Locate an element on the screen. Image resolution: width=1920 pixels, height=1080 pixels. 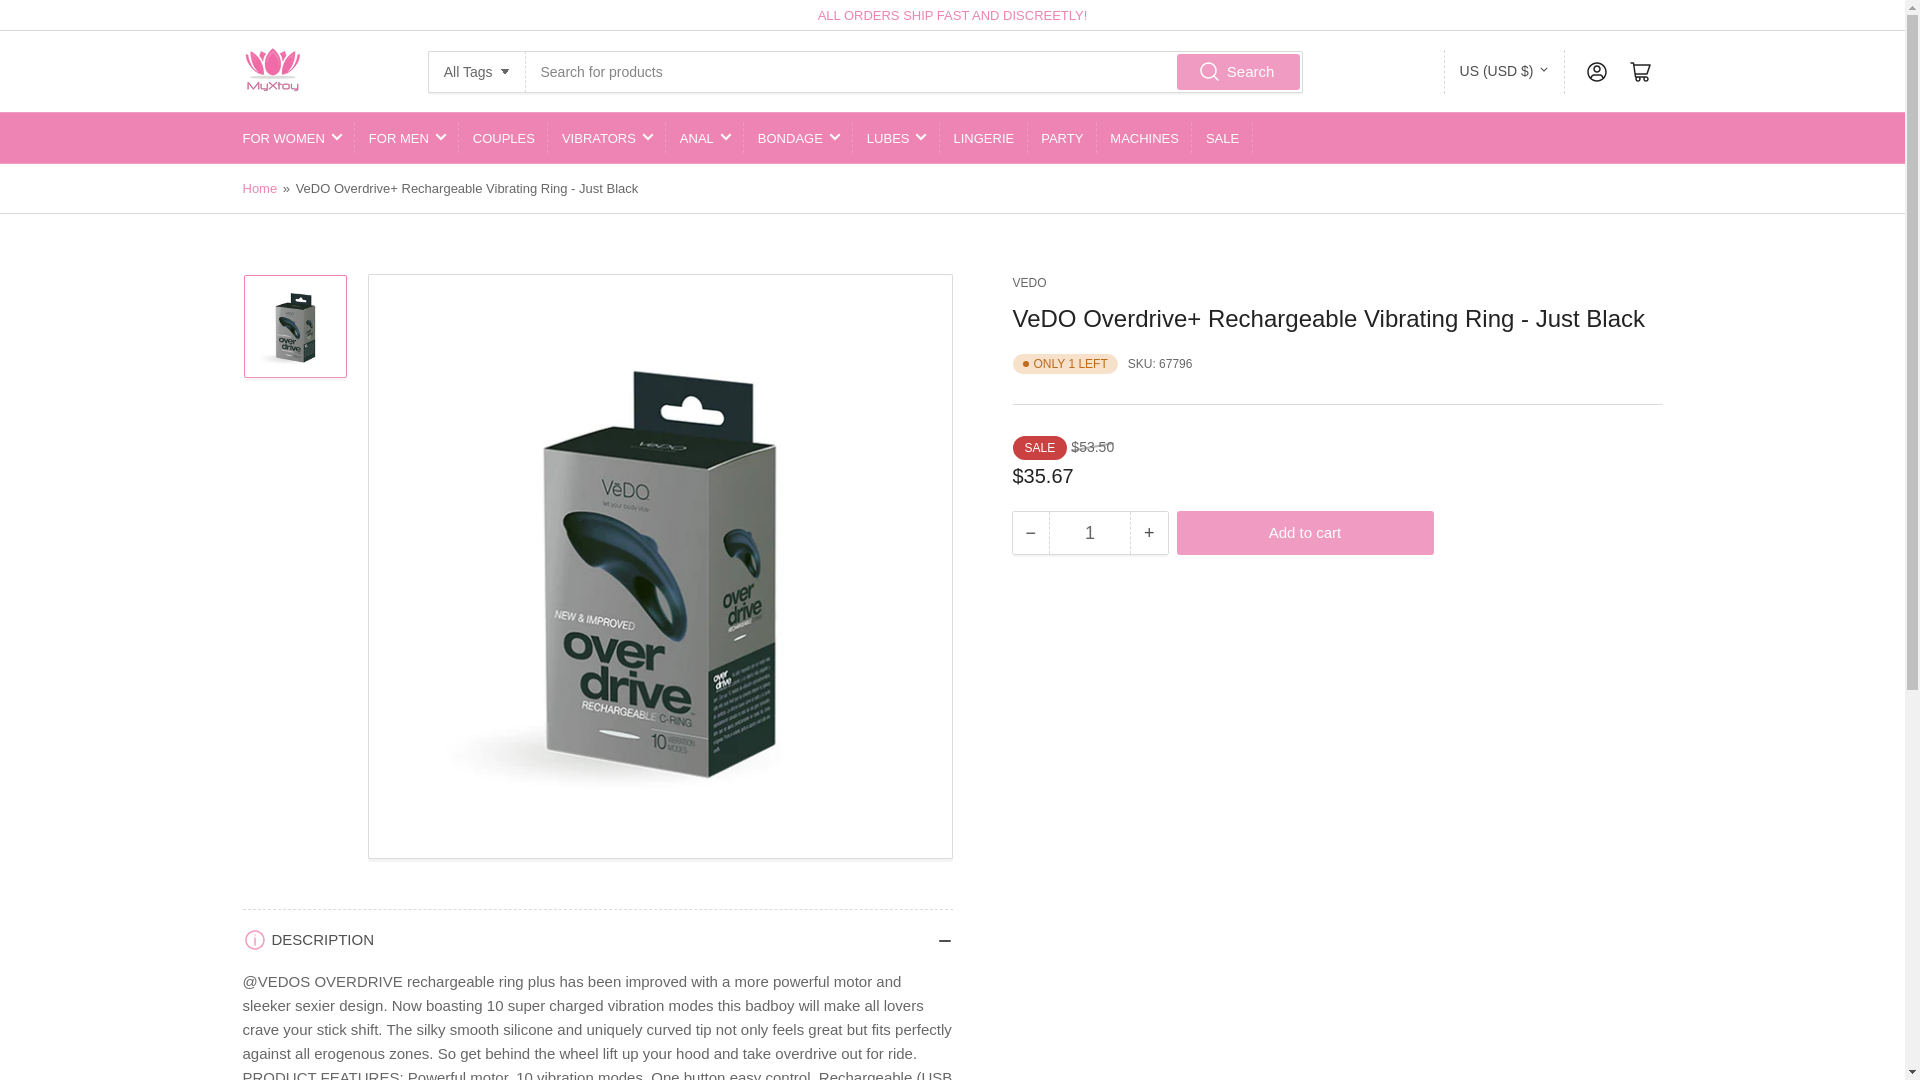
Load image 1 in gallery view is located at coordinates (294, 566).